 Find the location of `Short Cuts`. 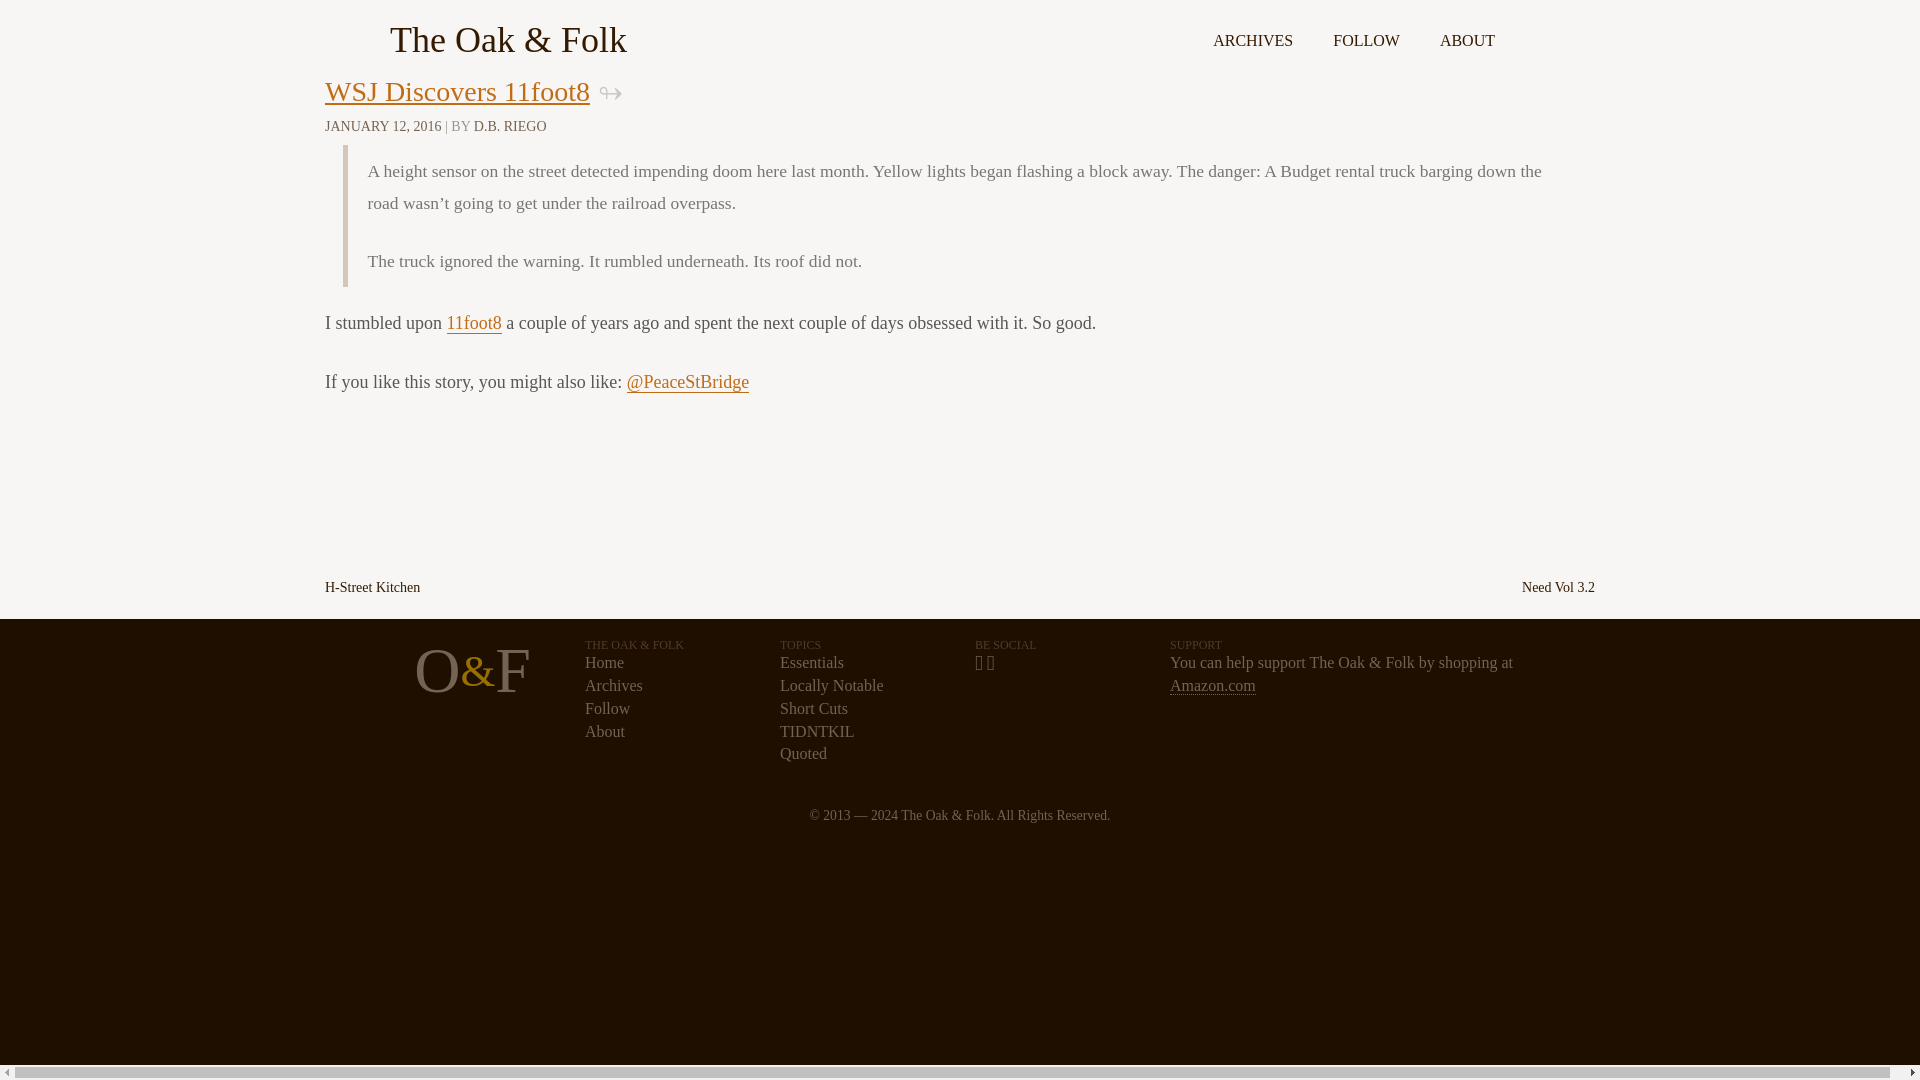

Short Cuts is located at coordinates (814, 708).